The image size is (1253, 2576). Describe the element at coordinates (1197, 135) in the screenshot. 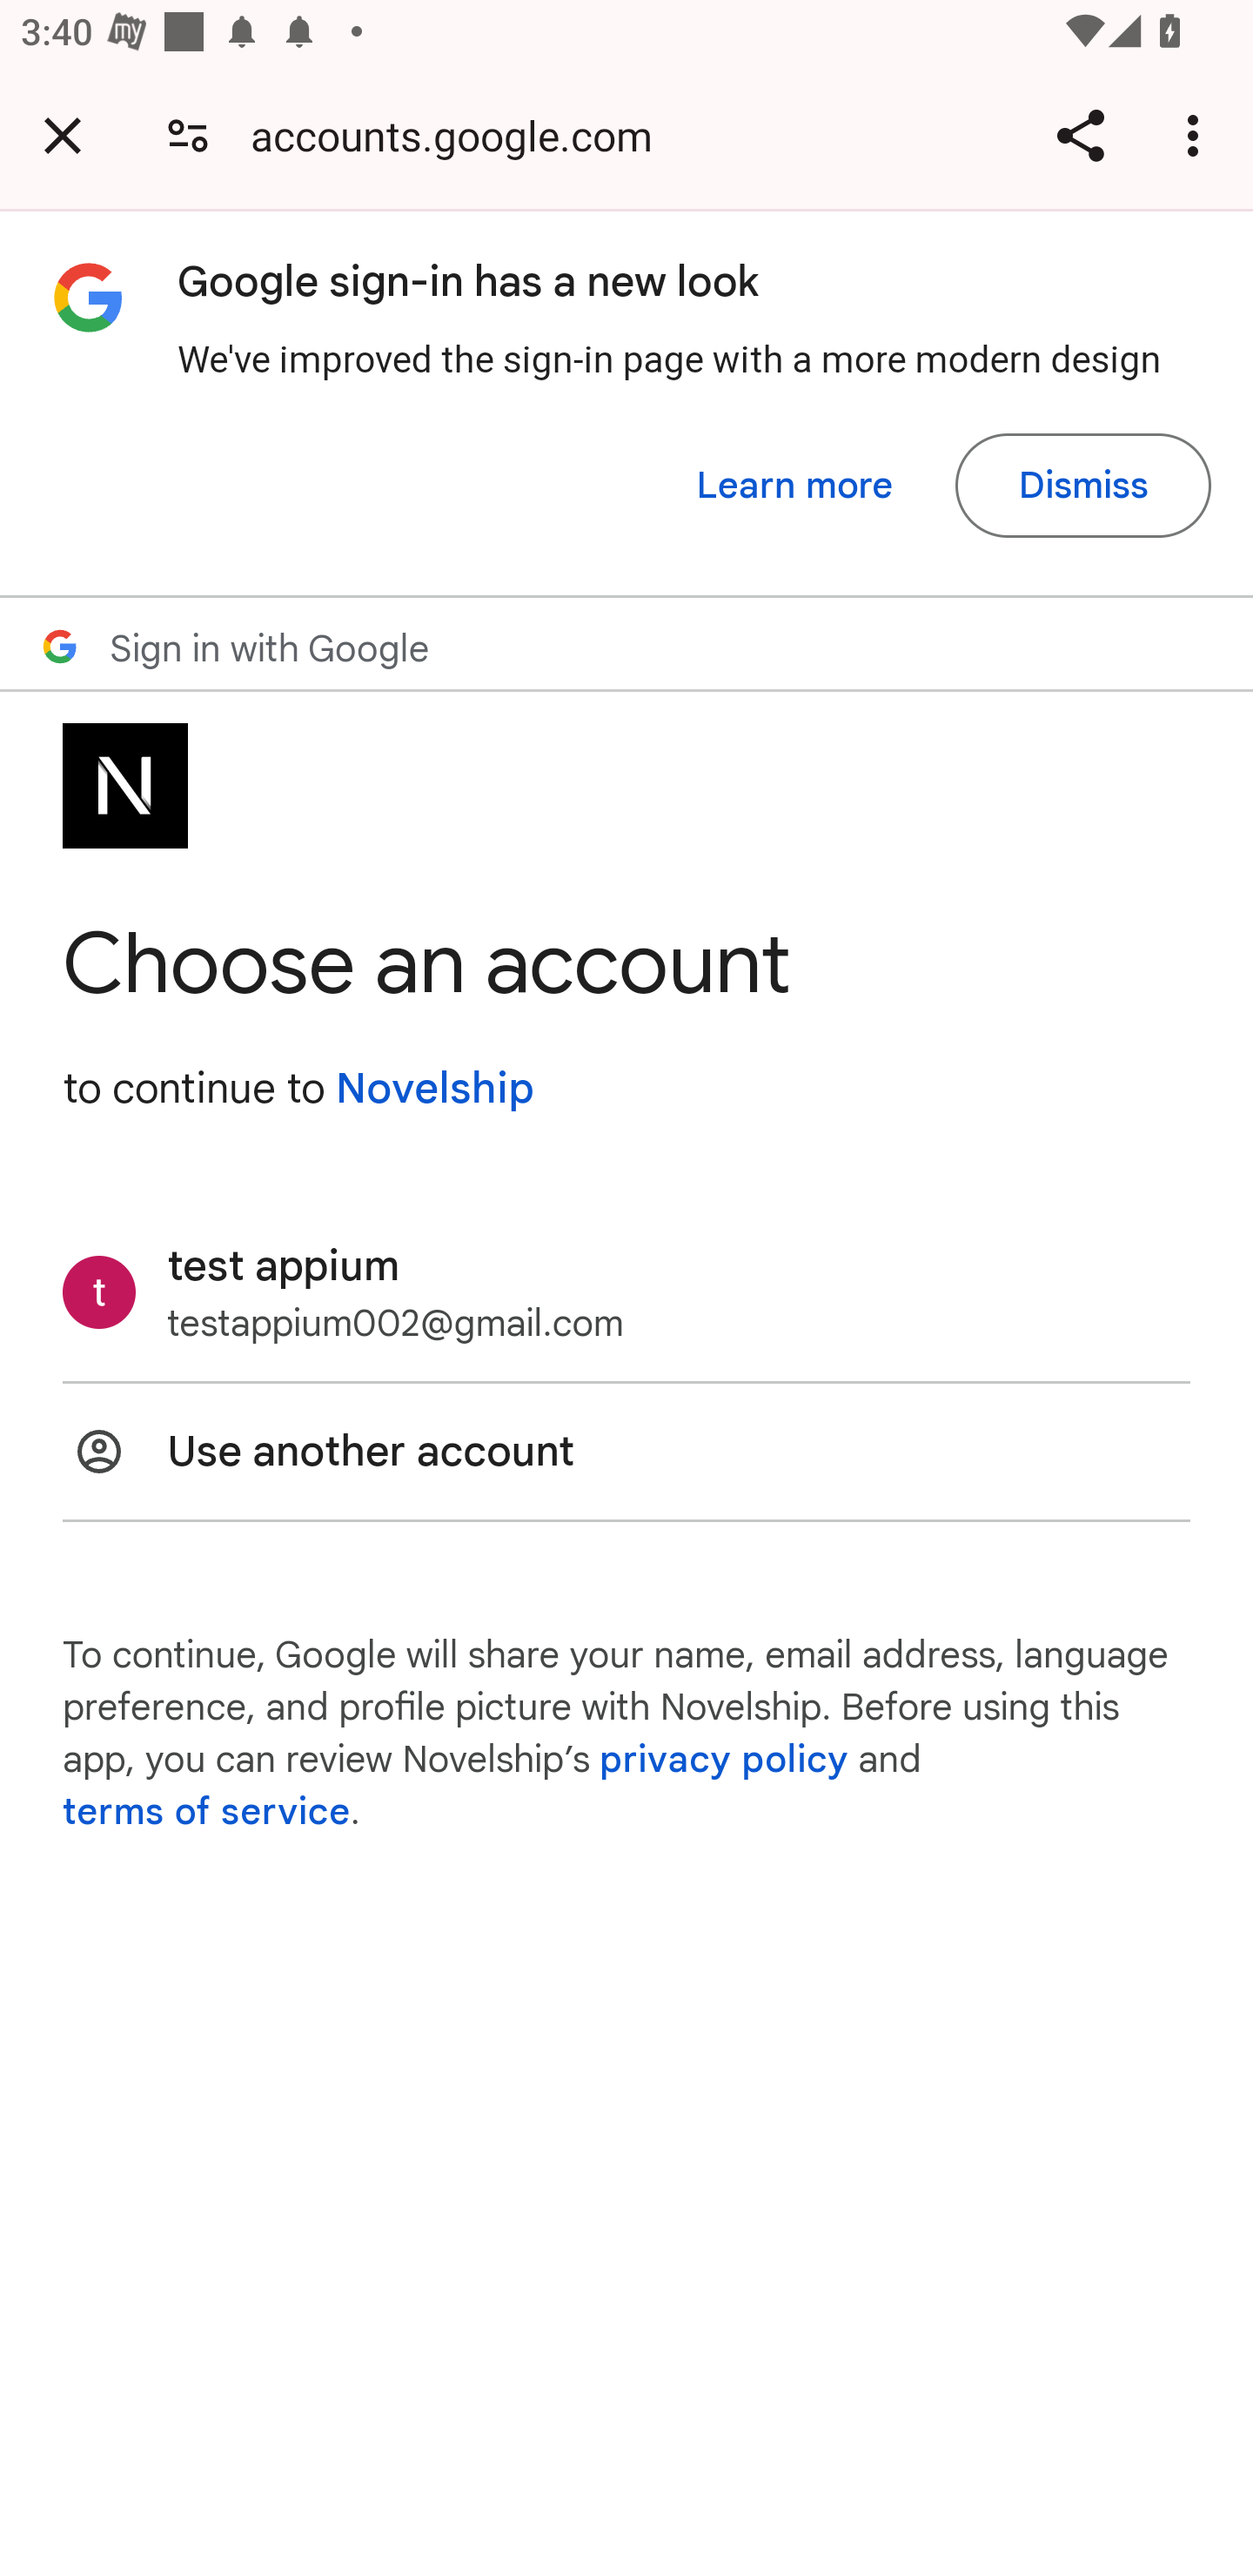

I see `Customize and control Google Chrome` at that location.